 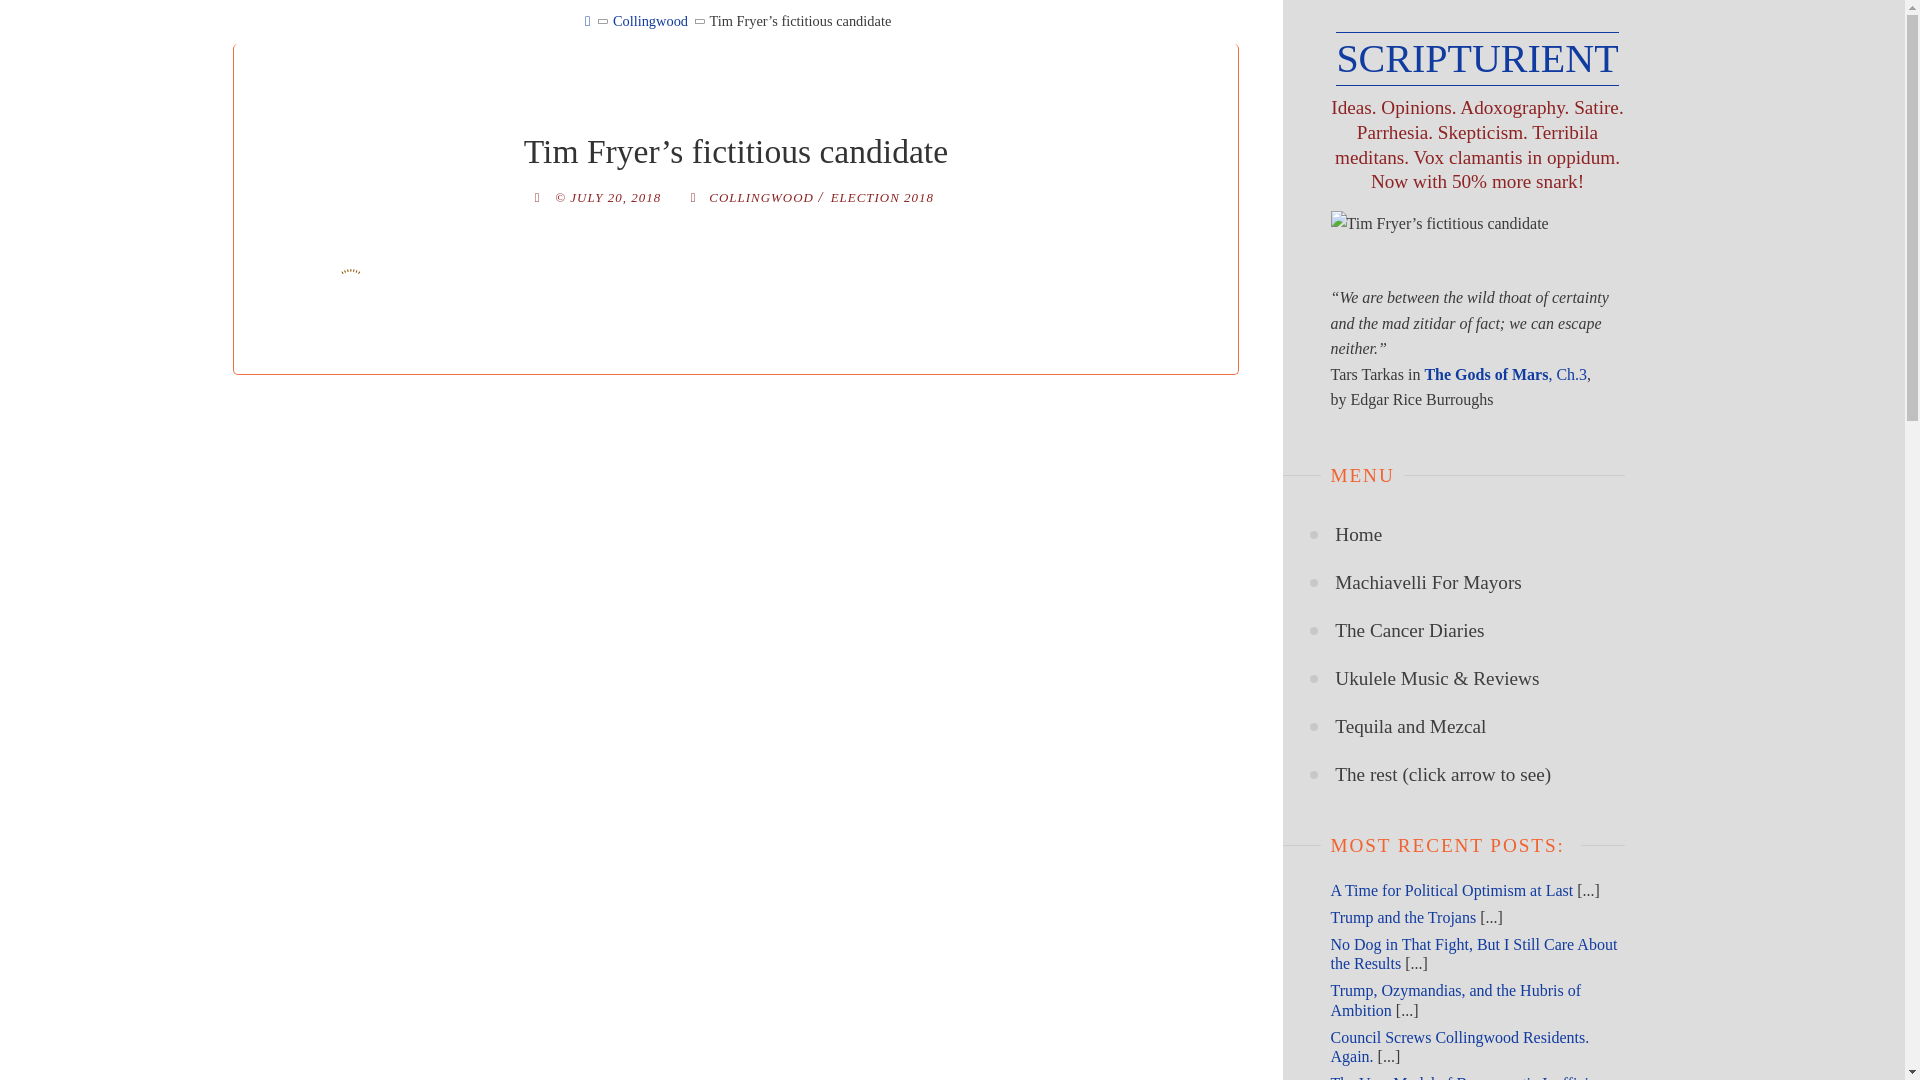 I want to click on A Time for Political Optimism at Last, so click(x=1451, y=890).